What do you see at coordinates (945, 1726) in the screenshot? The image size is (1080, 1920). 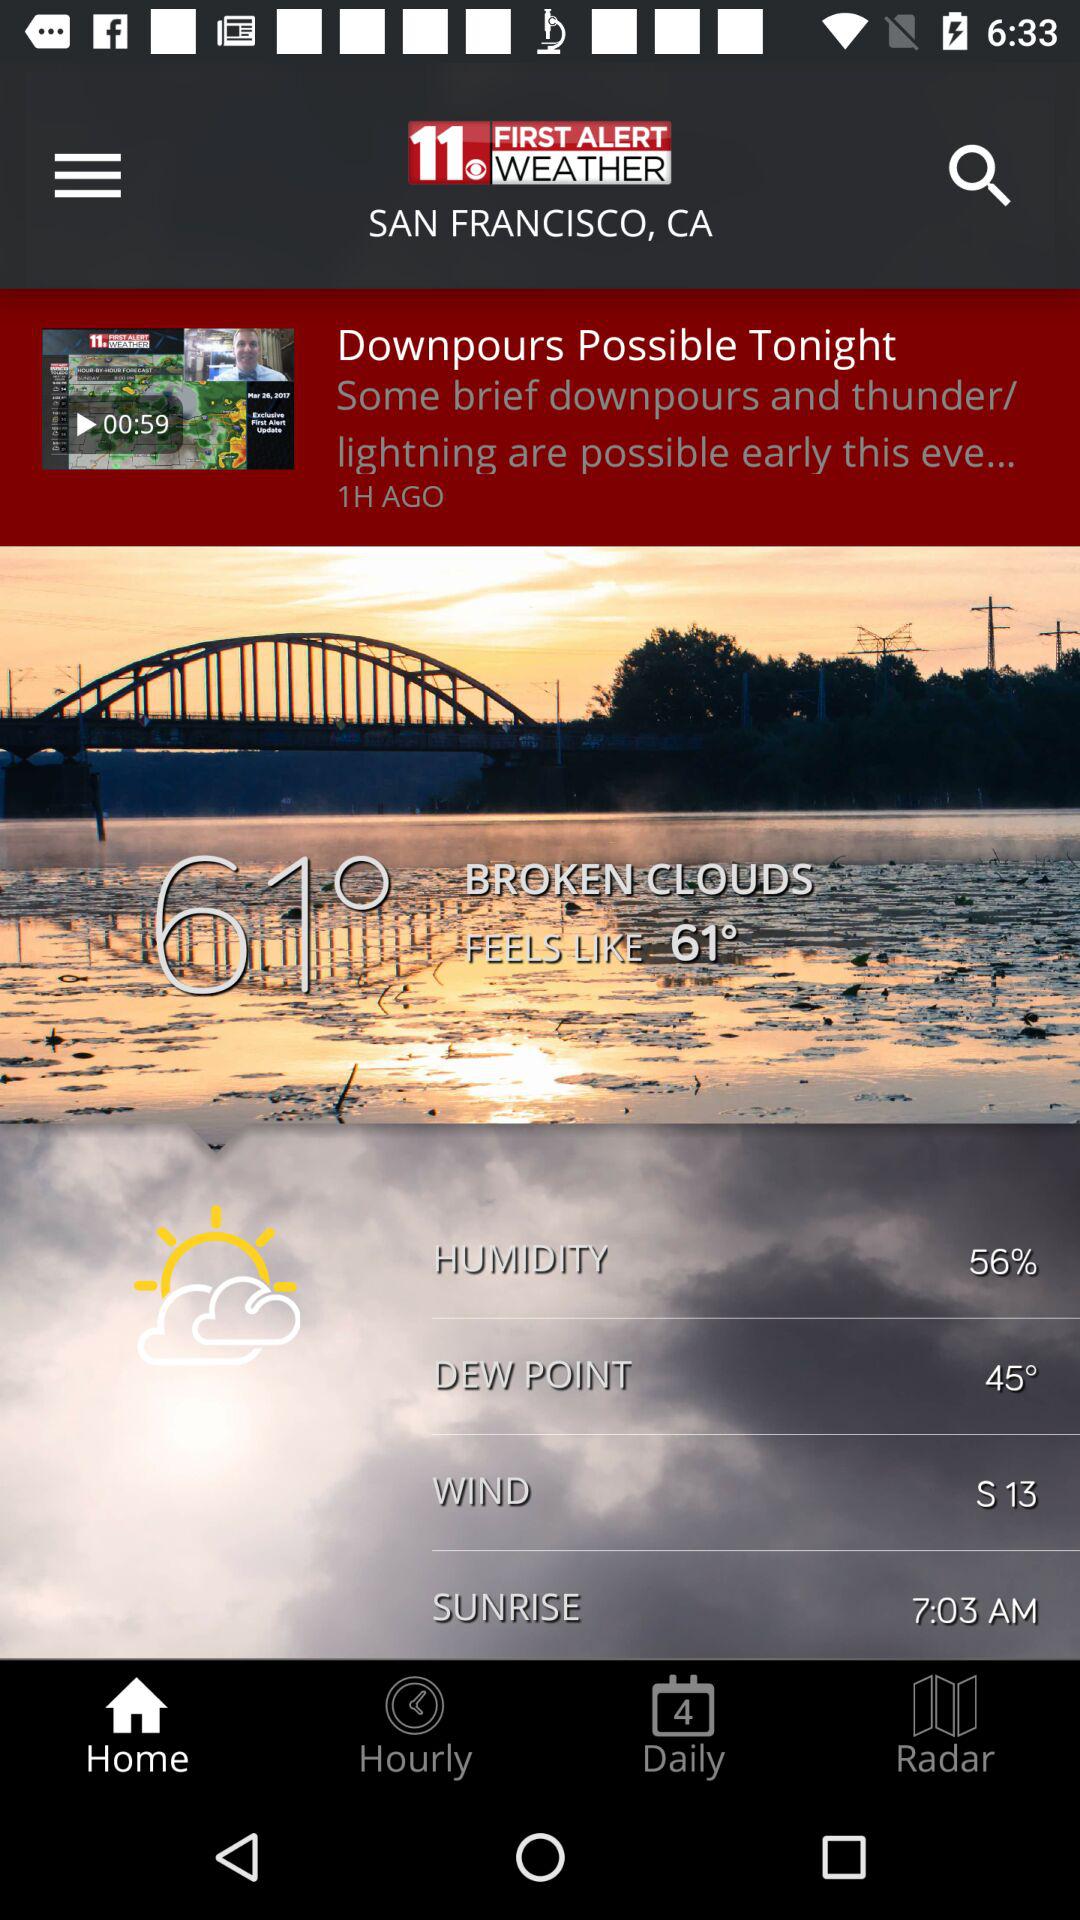 I see `launch the radar radio button` at bounding box center [945, 1726].